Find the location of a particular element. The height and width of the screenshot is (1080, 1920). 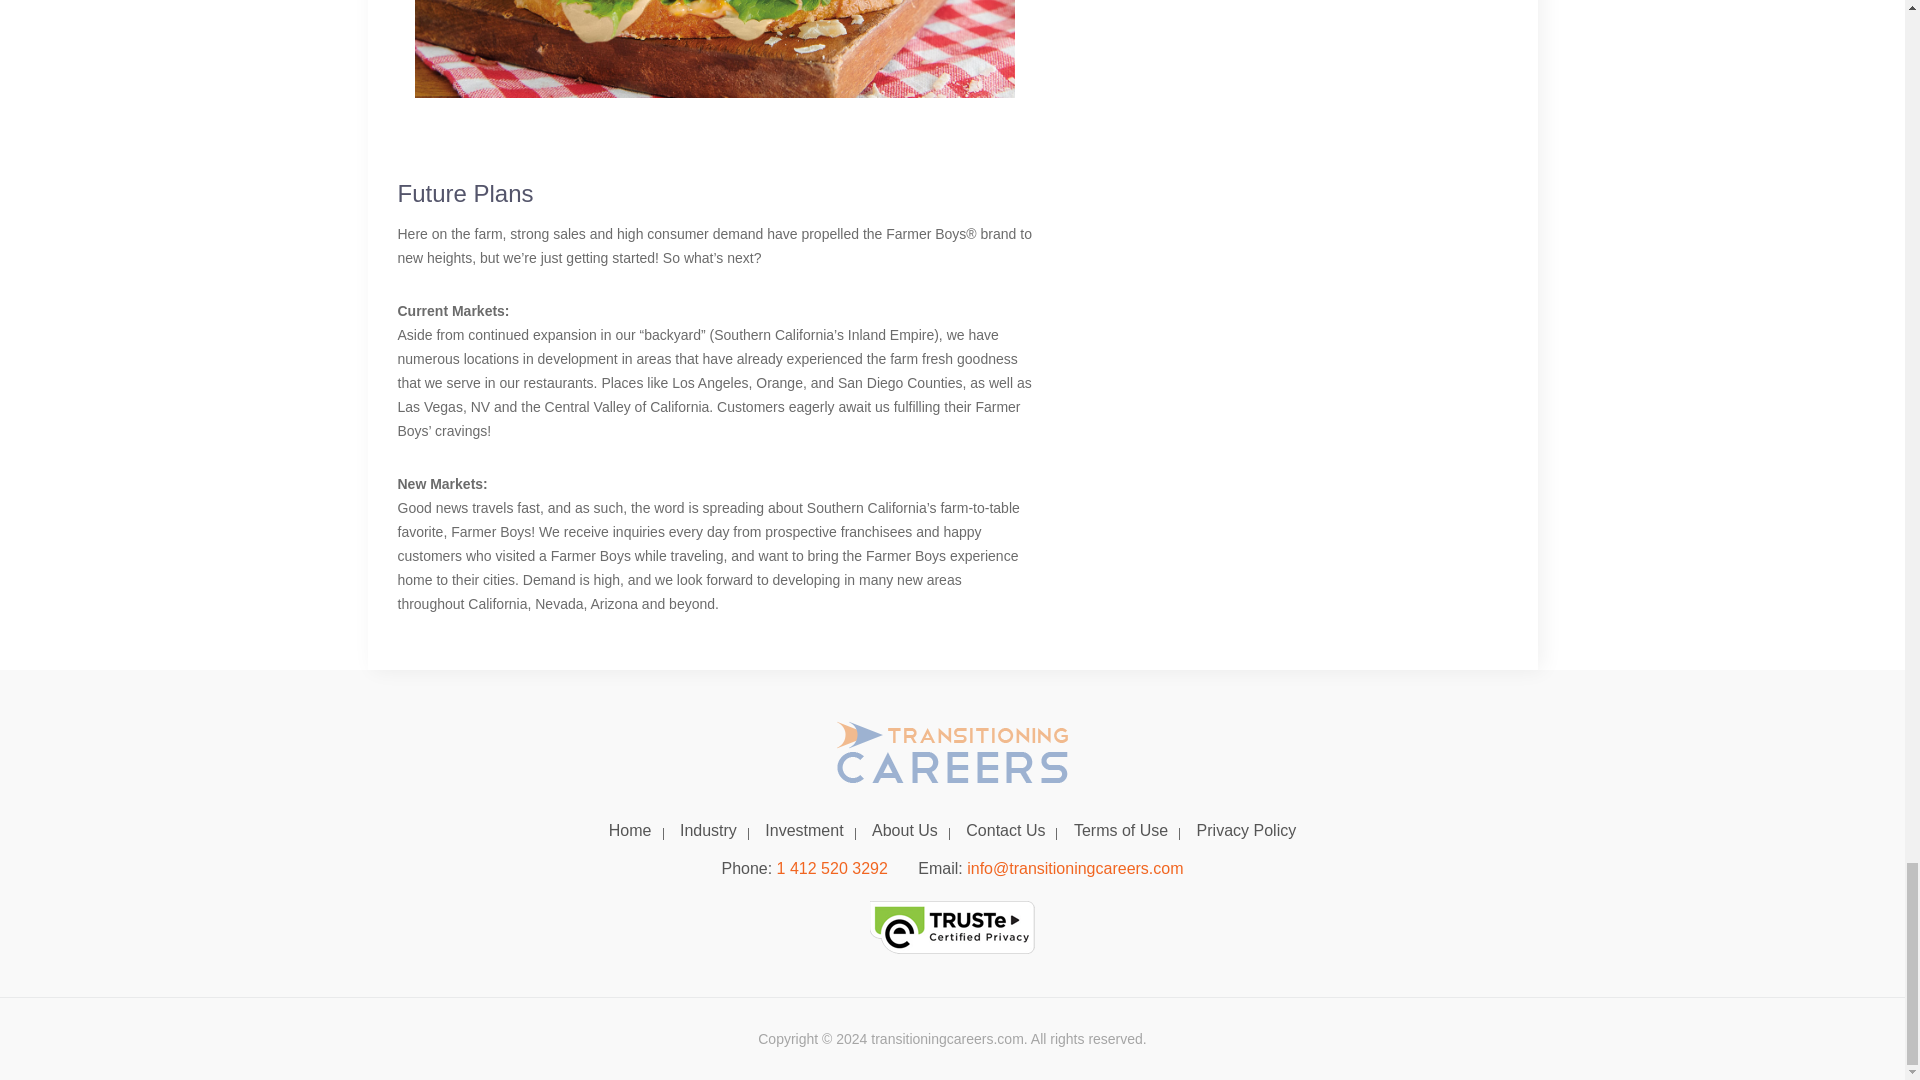

Privacy Policy is located at coordinates (1246, 830).